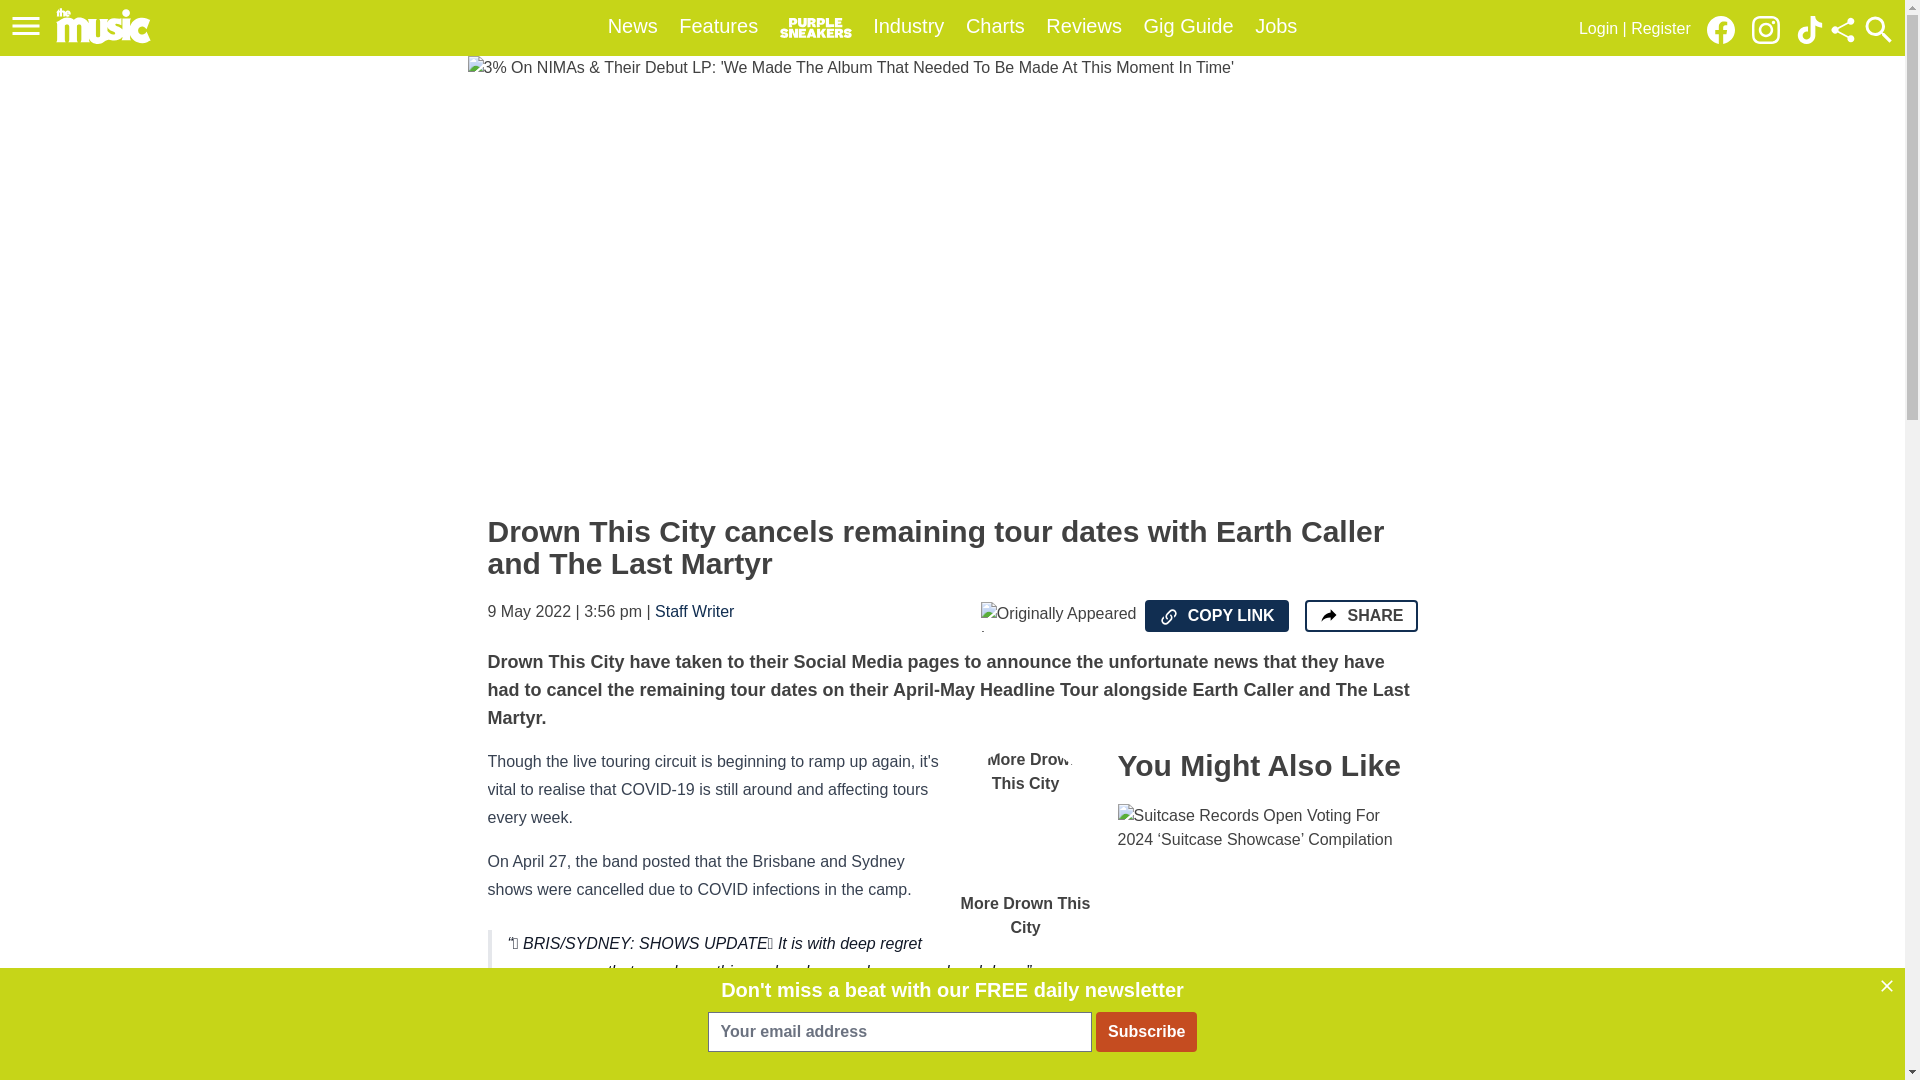 The height and width of the screenshot is (1080, 1920). Describe the element at coordinates (1771, 28) in the screenshot. I see `Link to our Instagram` at that location.